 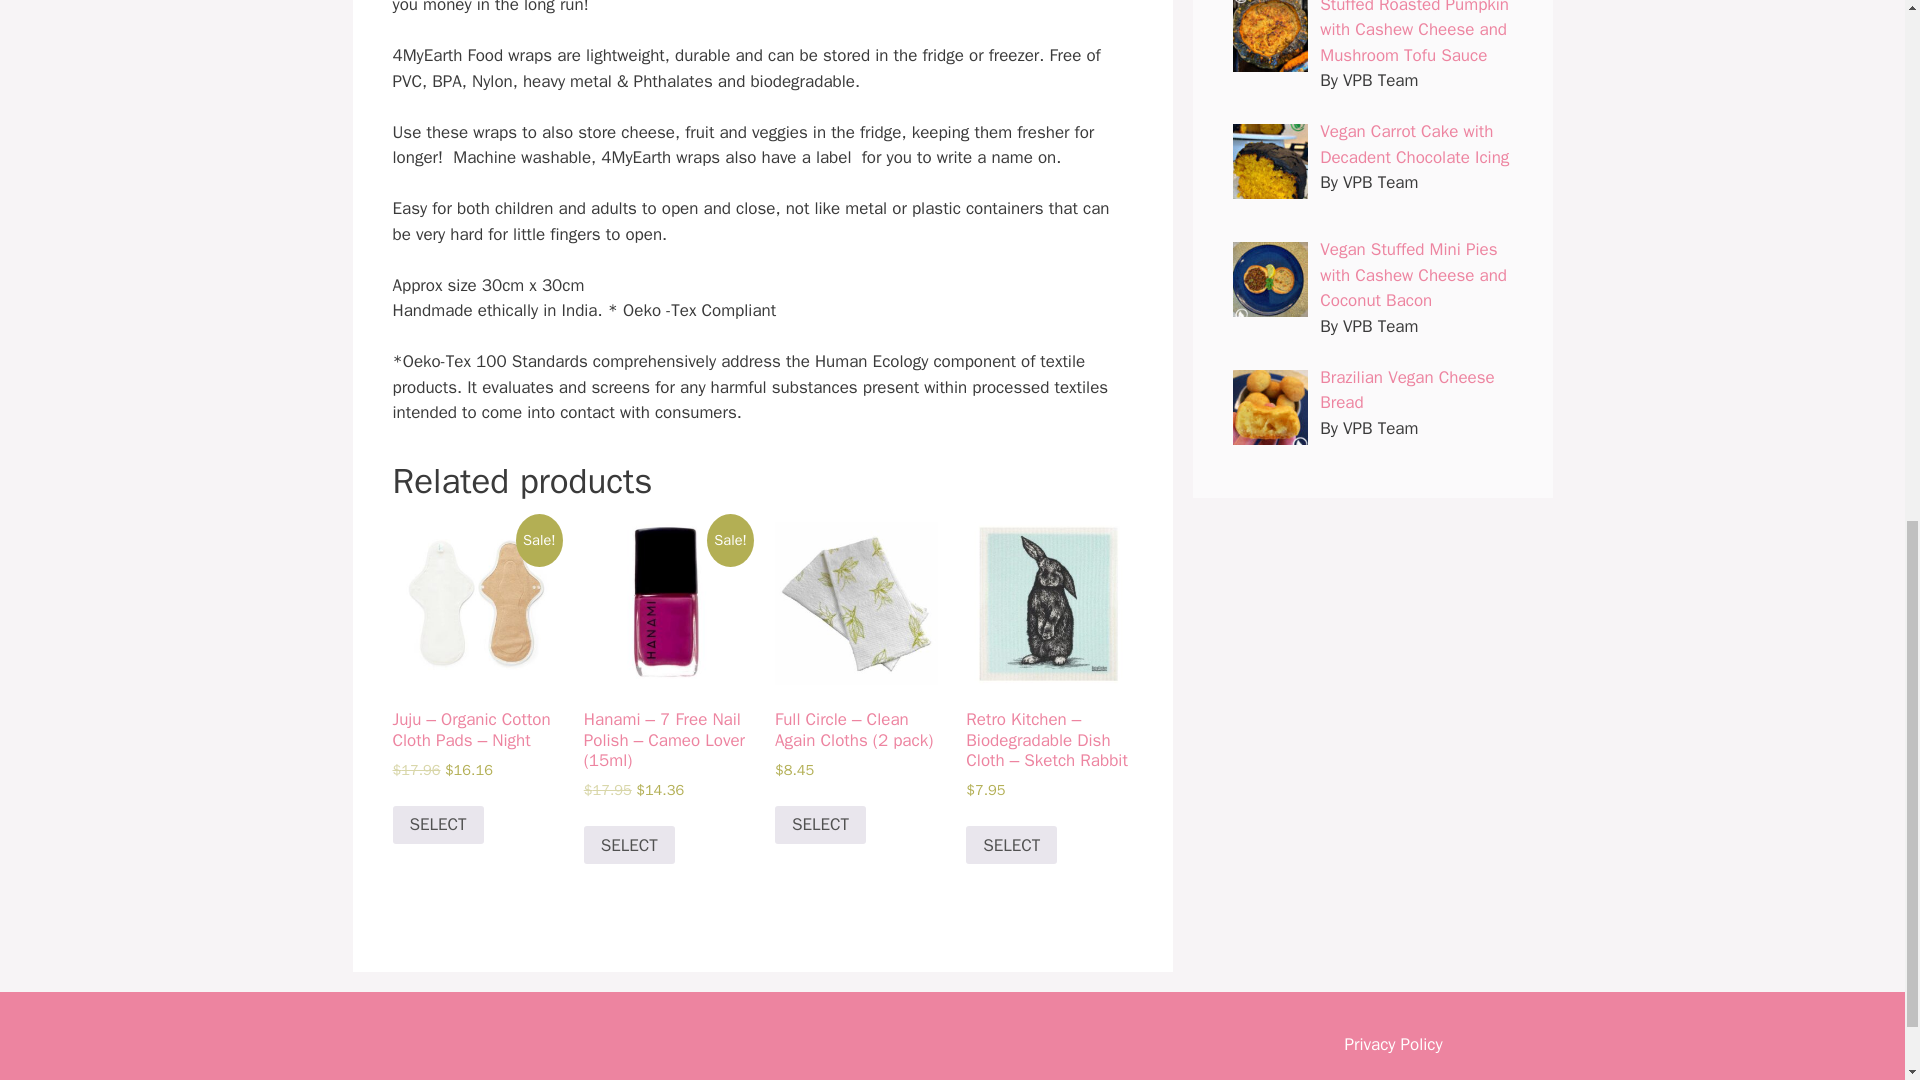 What do you see at coordinates (629, 845) in the screenshot?
I see `SELECT` at bounding box center [629, 845].